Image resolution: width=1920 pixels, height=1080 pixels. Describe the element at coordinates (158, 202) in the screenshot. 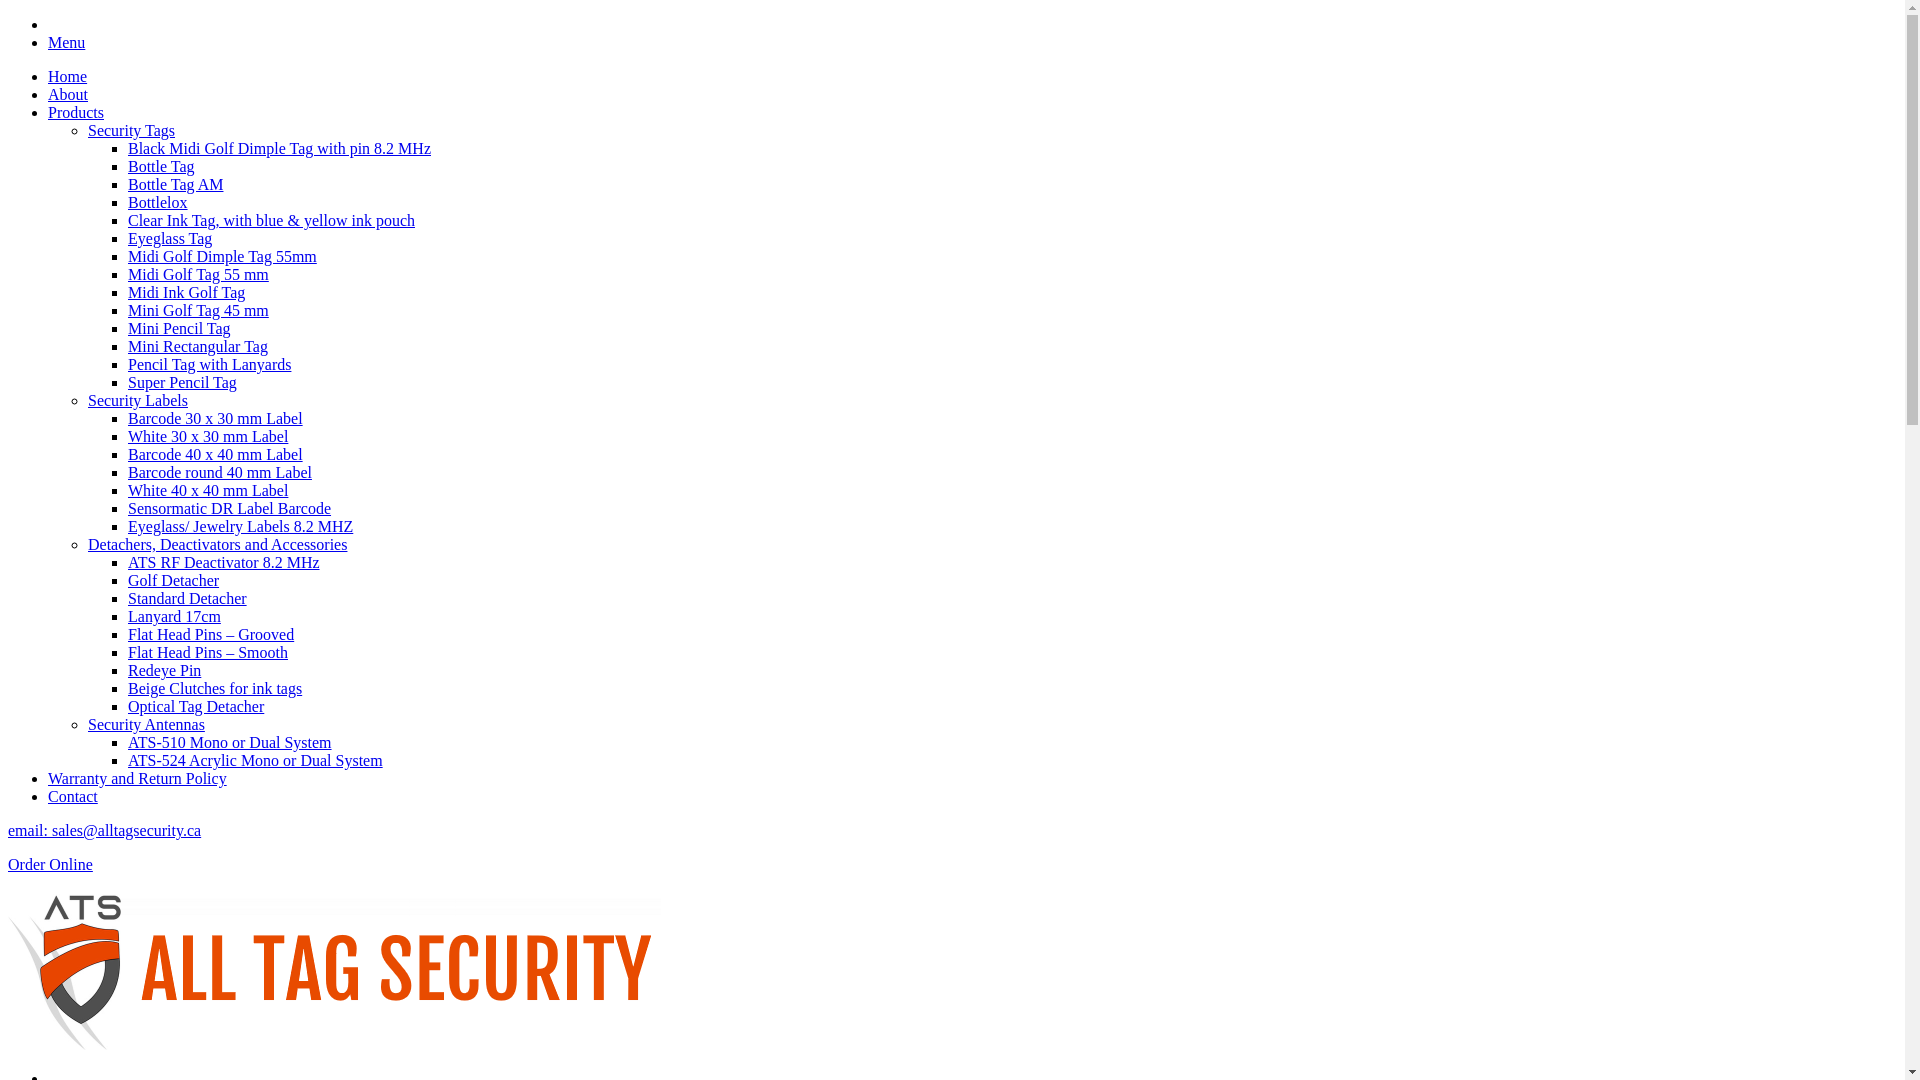

I see `Bottlelox` at that location.